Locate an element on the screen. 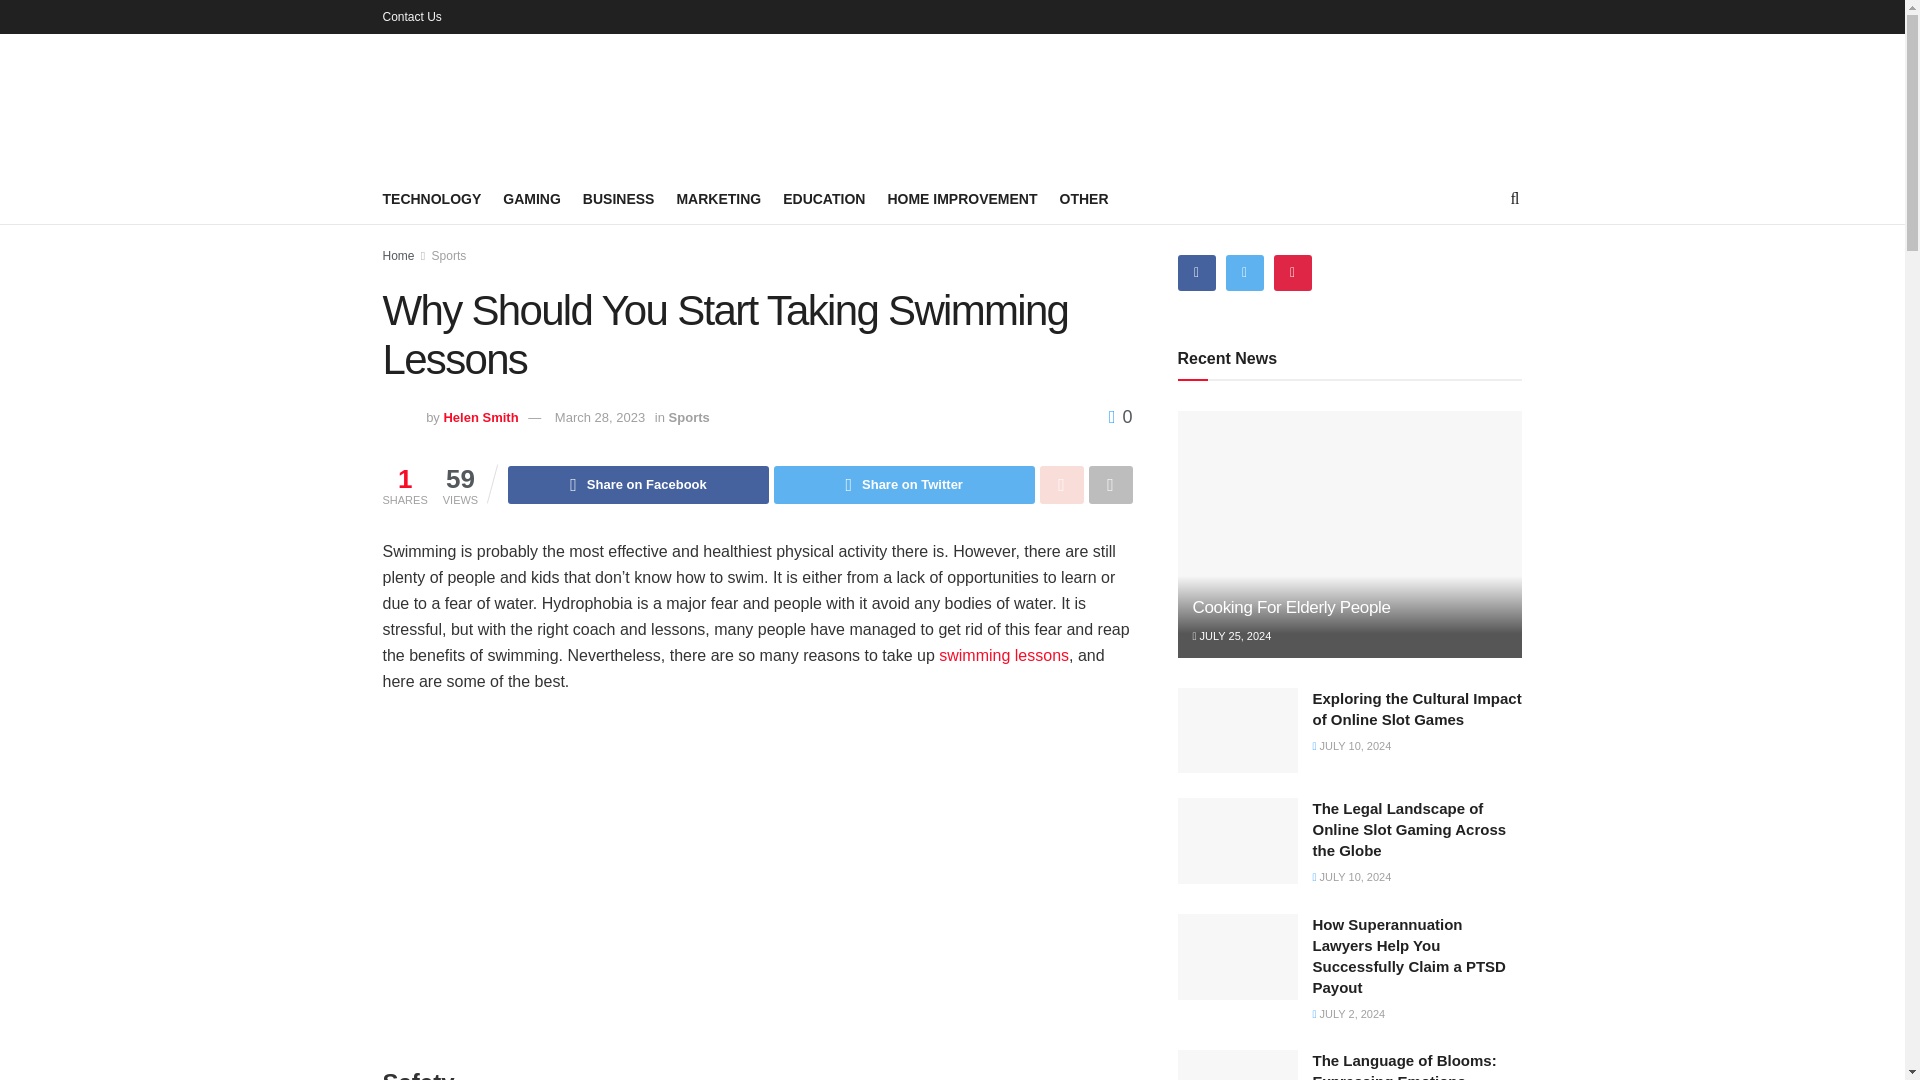  EDUCATION is located at coordinates (824, 198).